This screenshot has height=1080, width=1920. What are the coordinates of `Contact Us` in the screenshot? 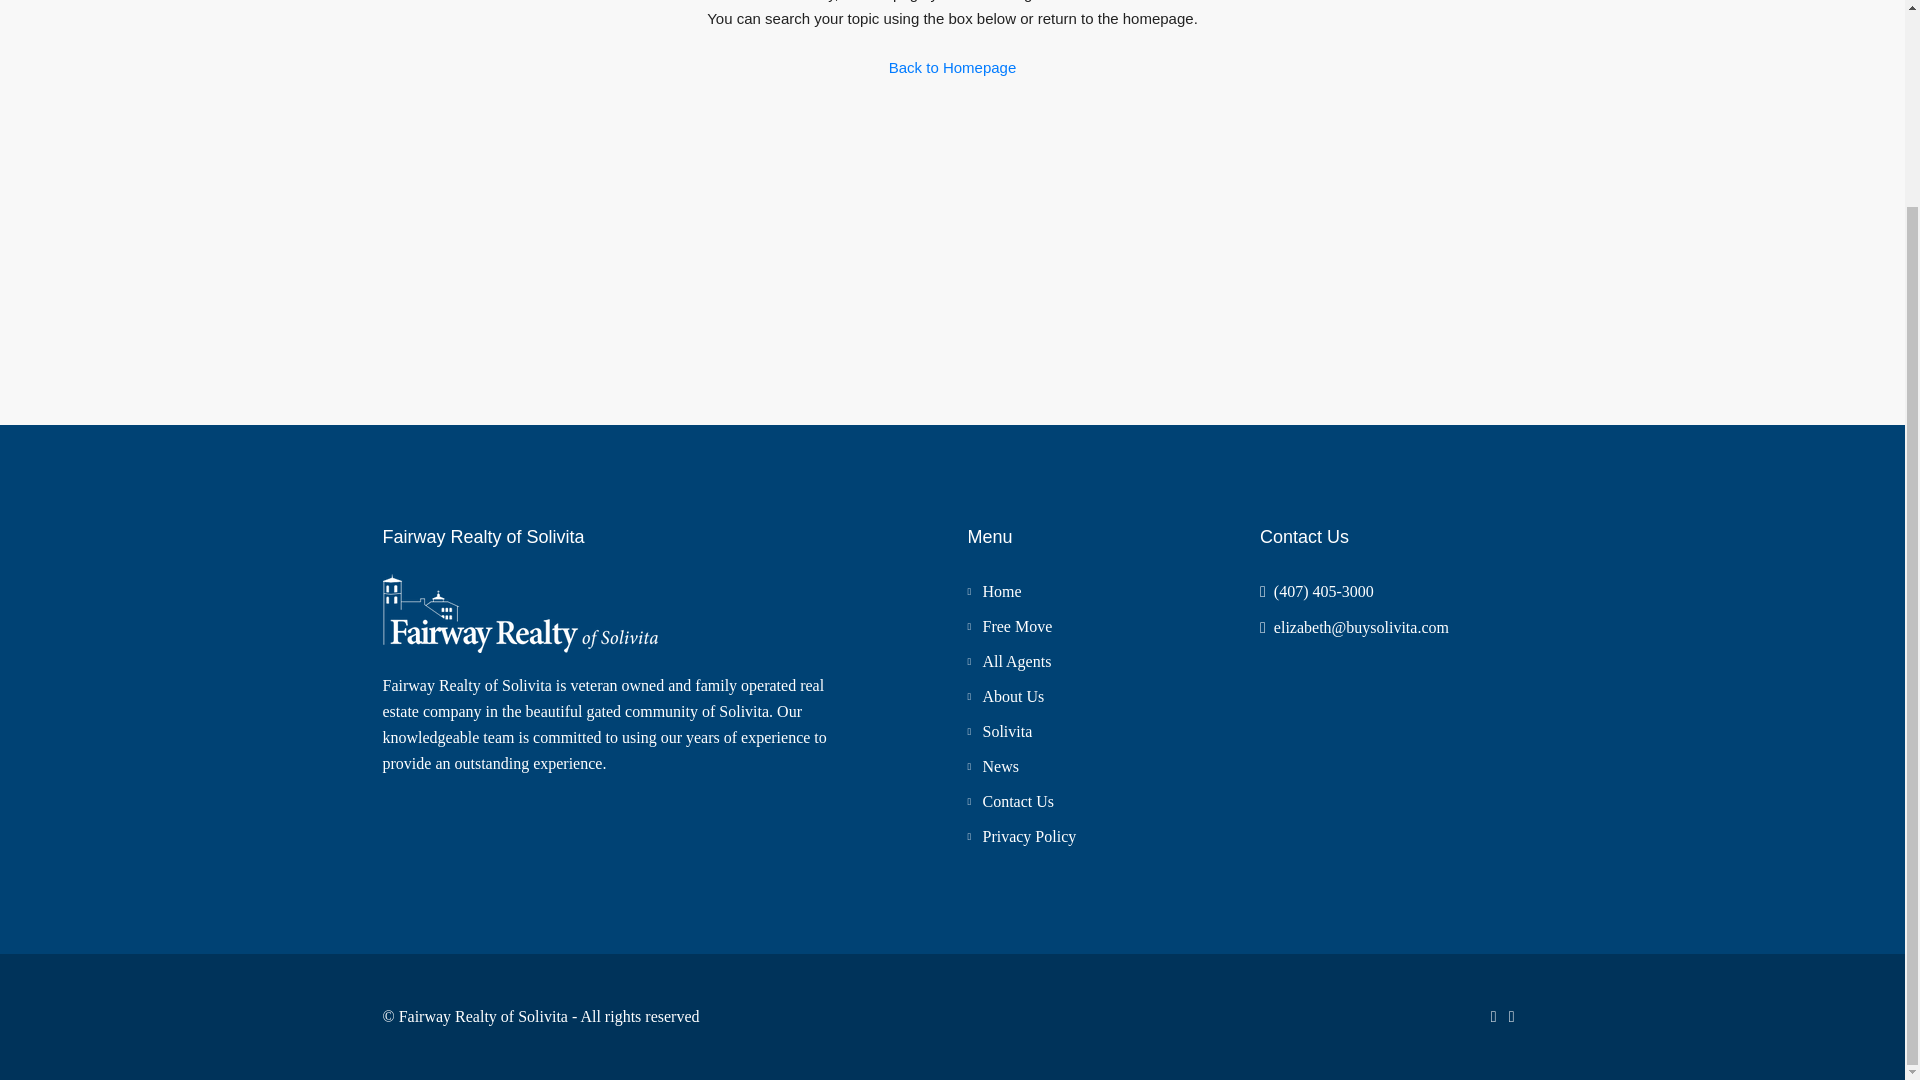 It's located at (1010, 801).